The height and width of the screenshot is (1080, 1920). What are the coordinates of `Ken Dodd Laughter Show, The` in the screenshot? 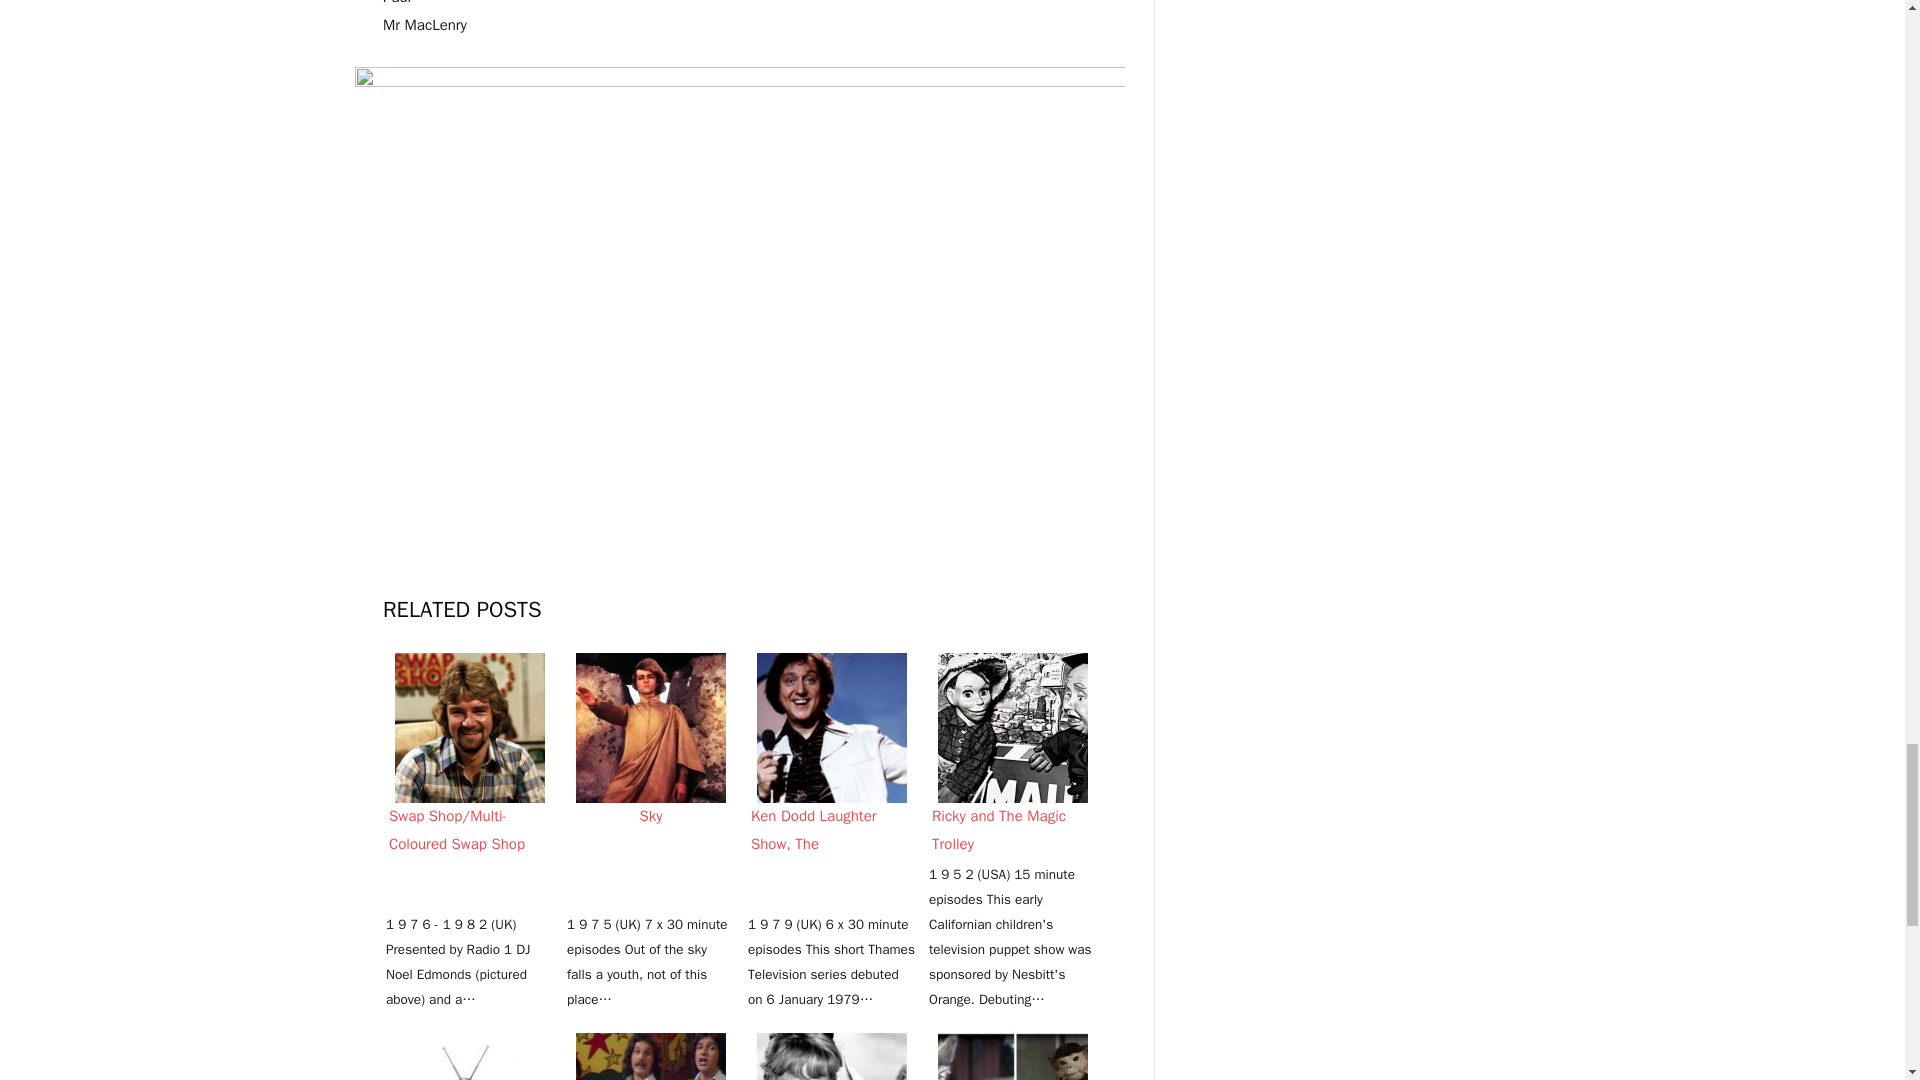 It's located at (831, 728).